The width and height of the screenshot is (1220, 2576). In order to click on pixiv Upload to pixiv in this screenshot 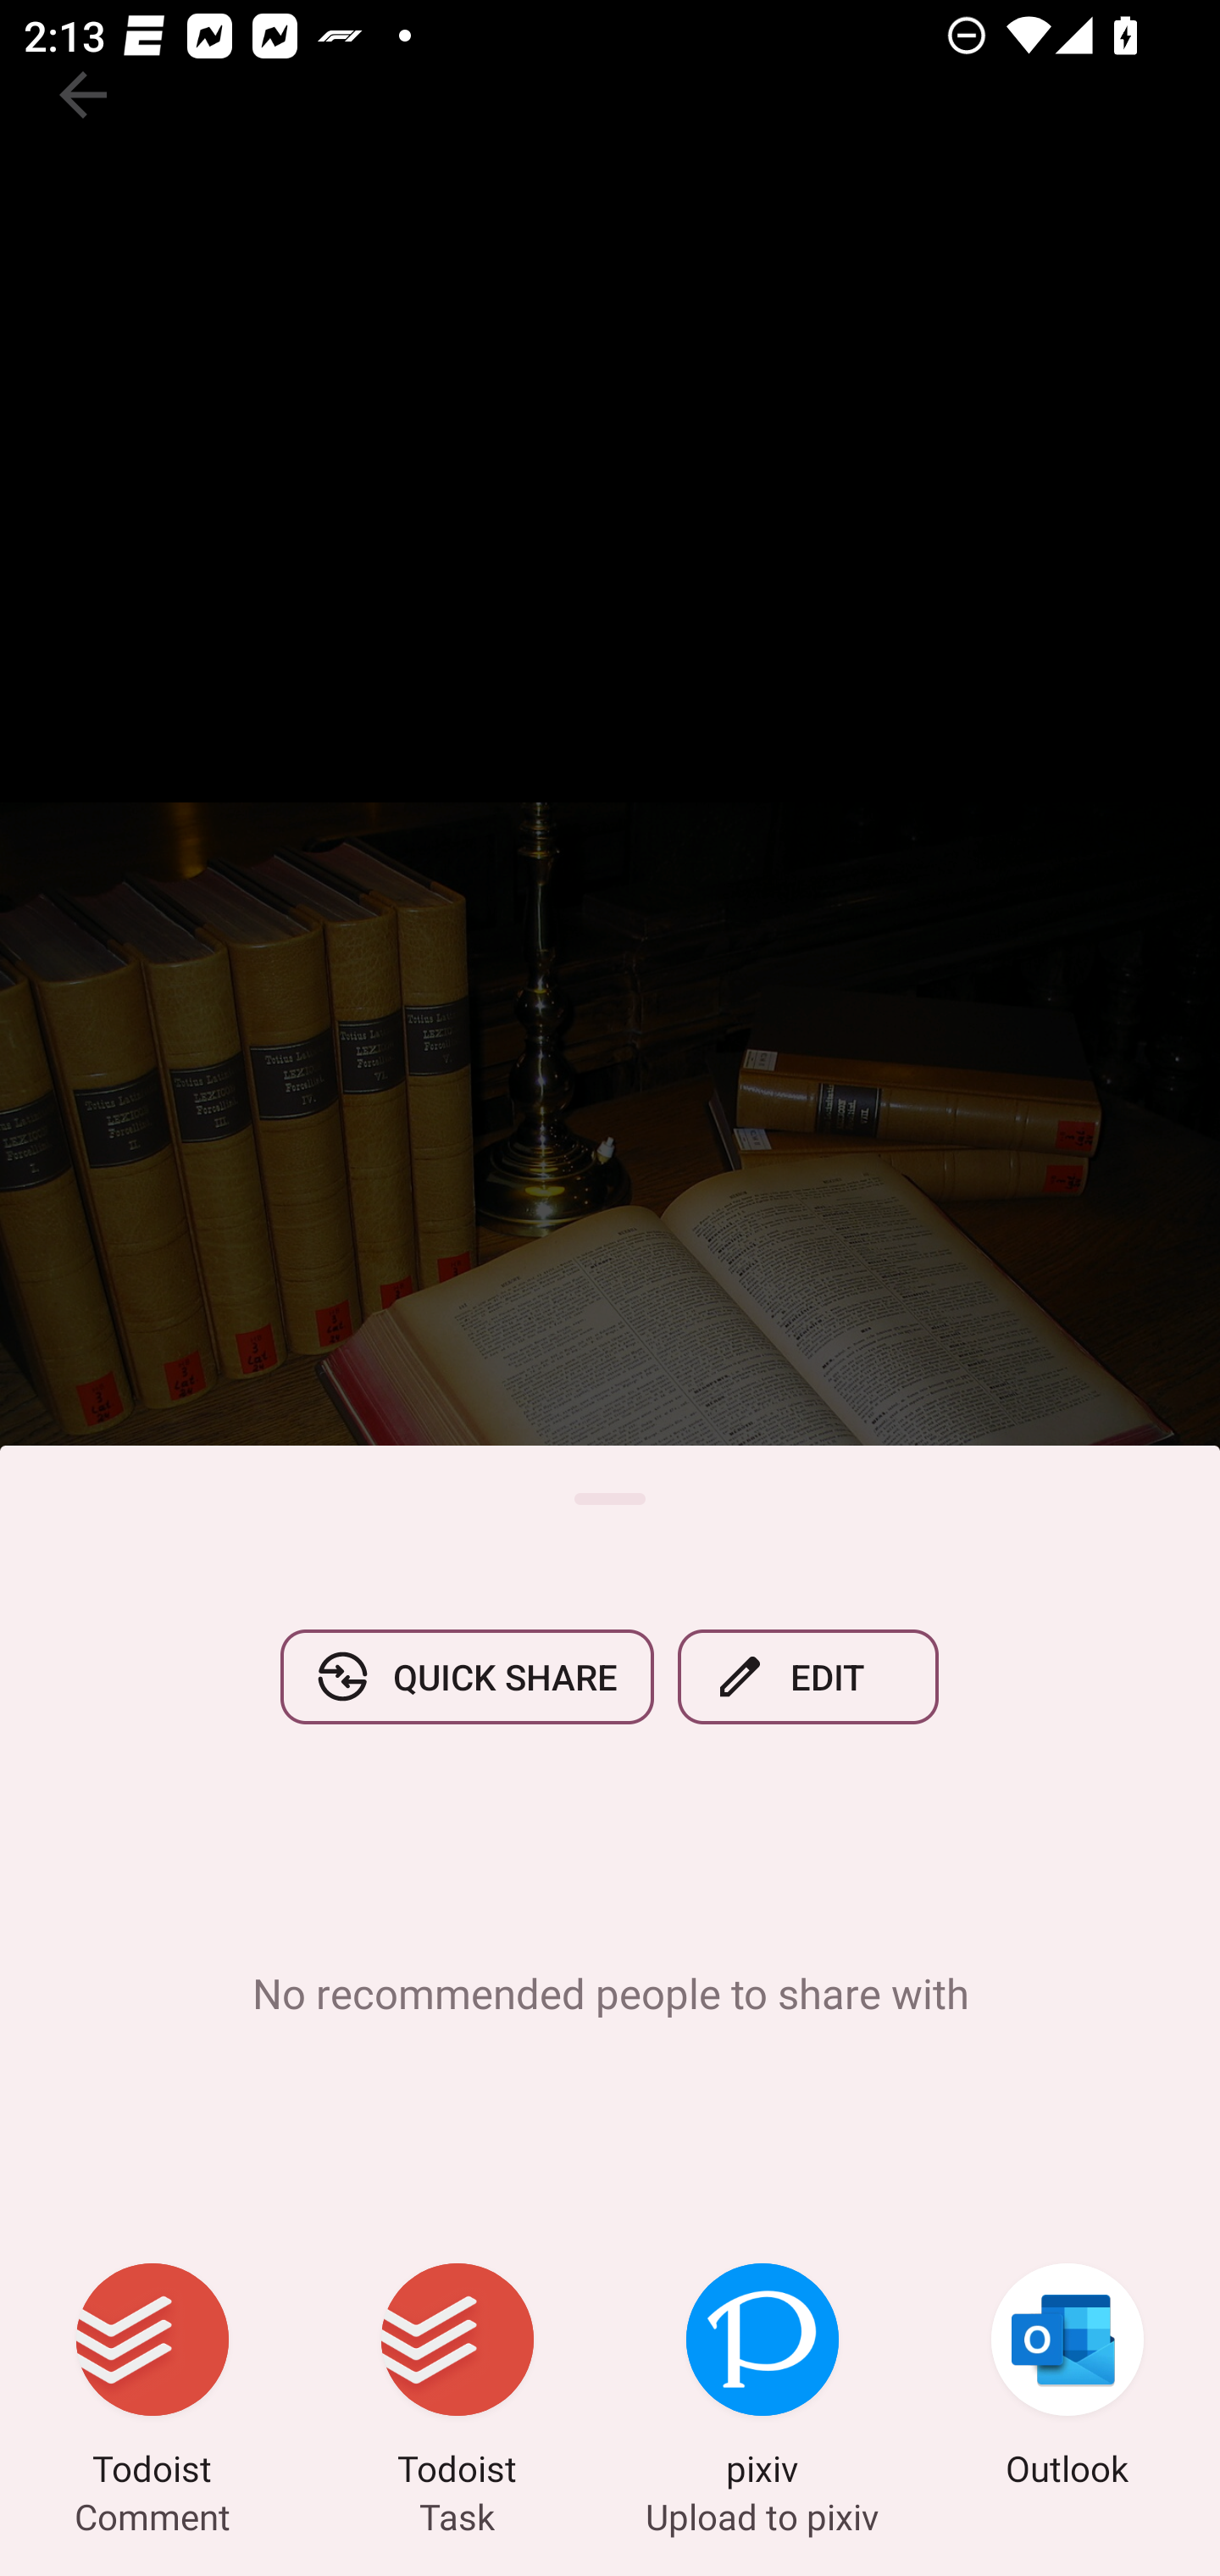, I will do `click(762, 2379)`.